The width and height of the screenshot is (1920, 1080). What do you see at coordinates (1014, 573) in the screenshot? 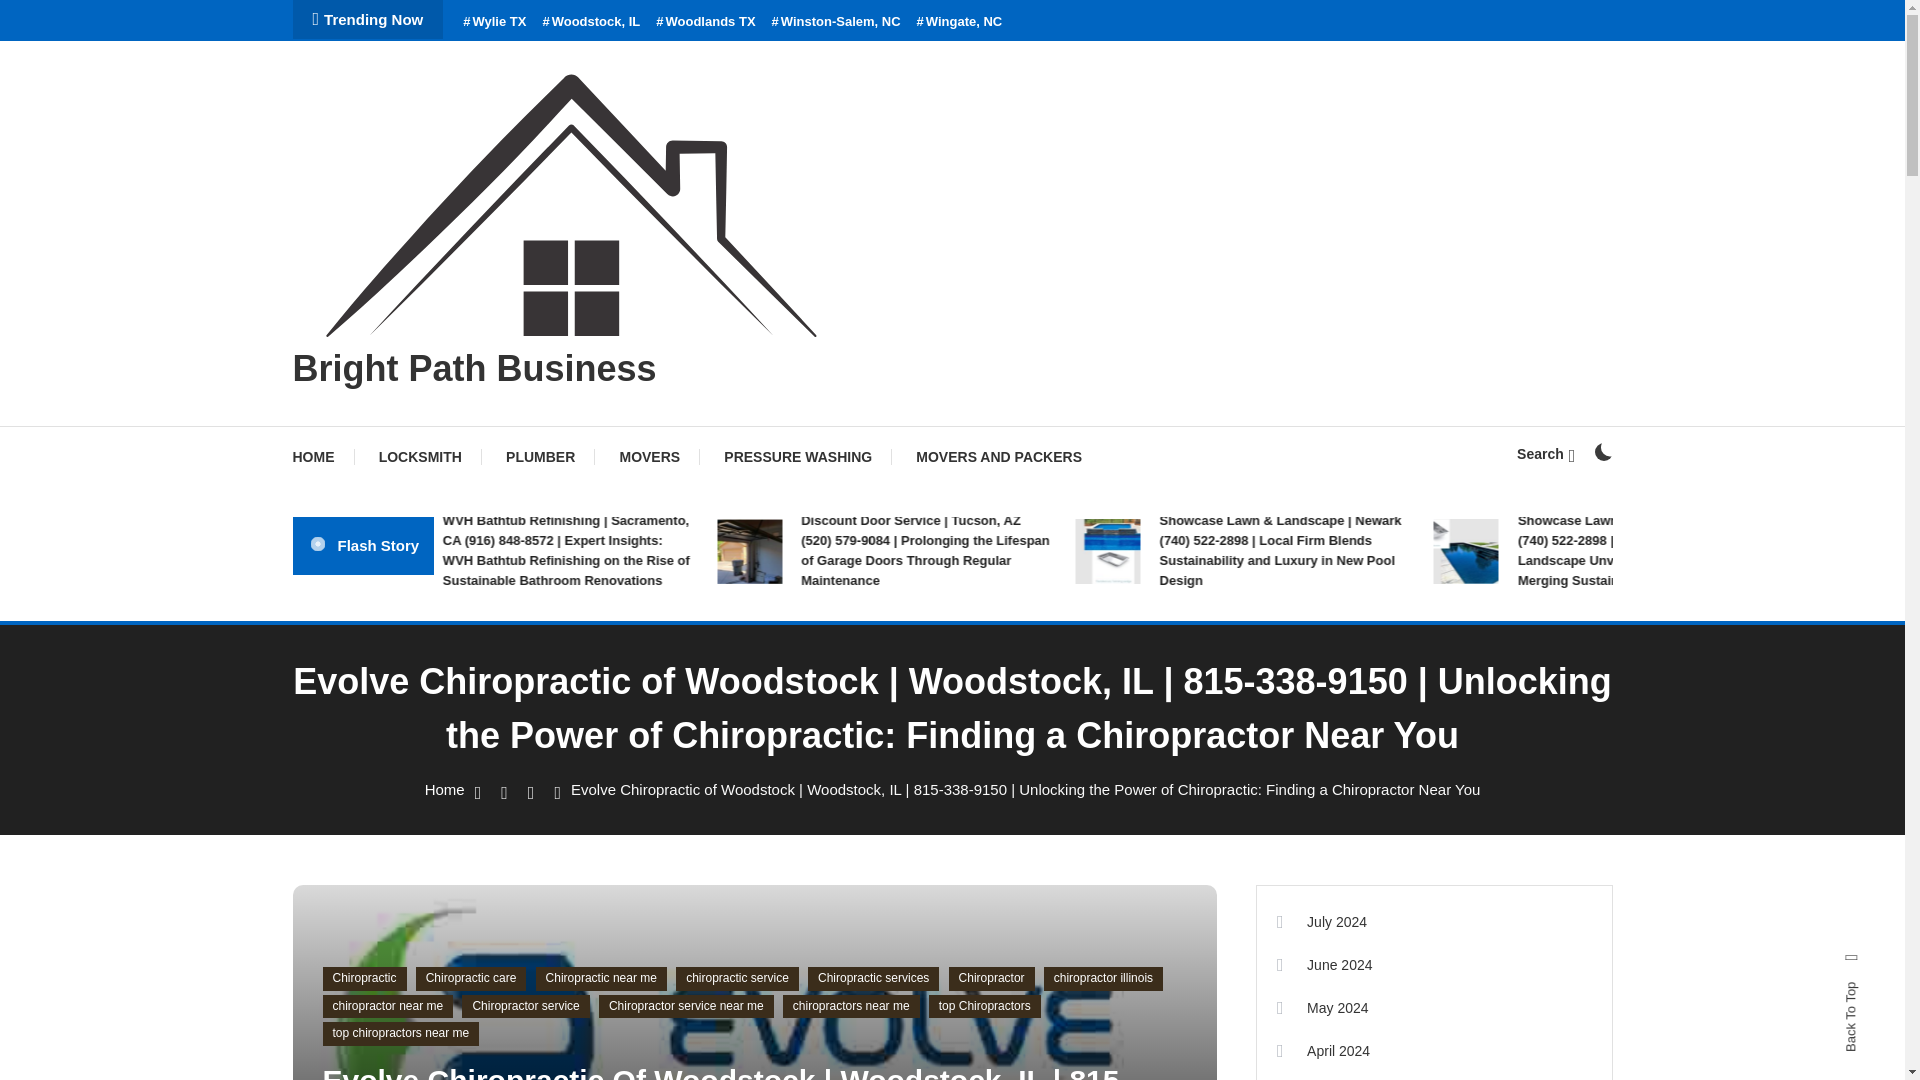
I see `Search` at bounding box center [1014, 573].